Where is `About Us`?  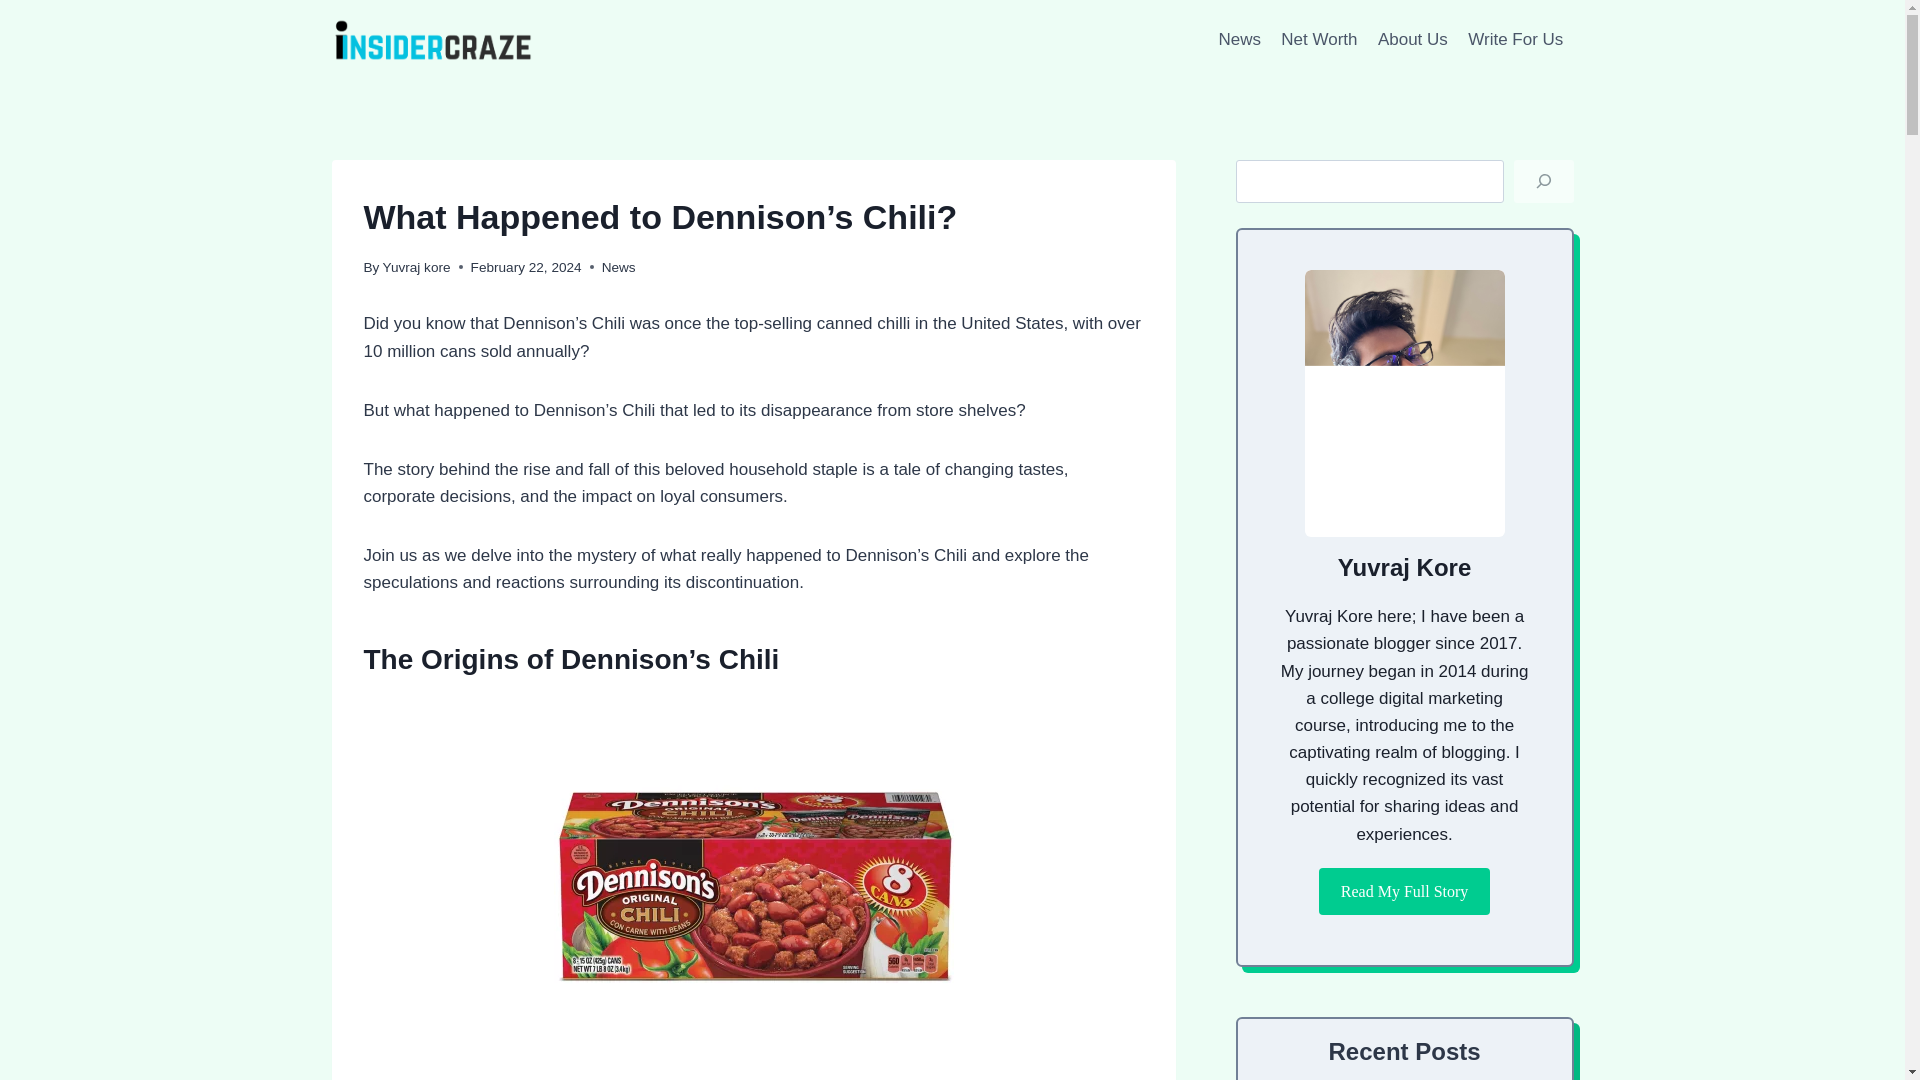 About Us is located at coordinates (1412, 40).